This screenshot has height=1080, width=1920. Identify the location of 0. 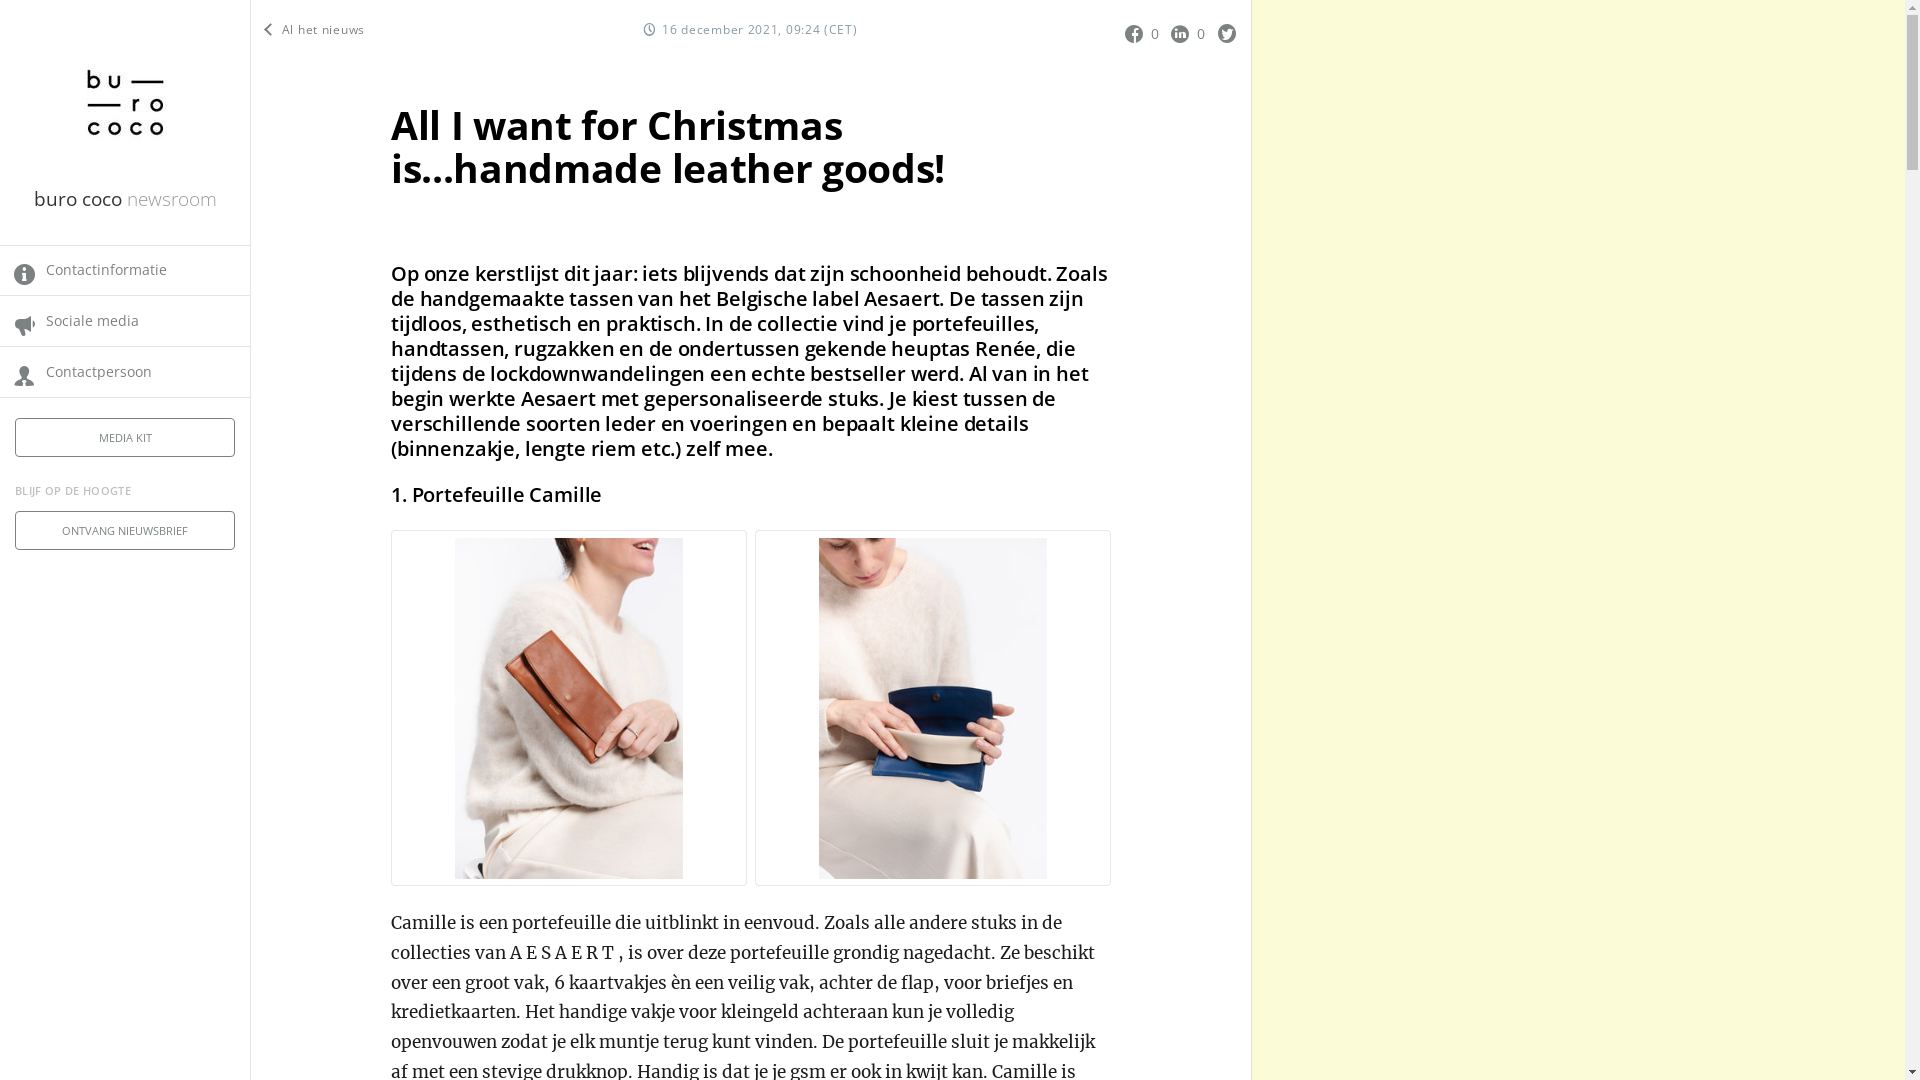
(1144, 33).